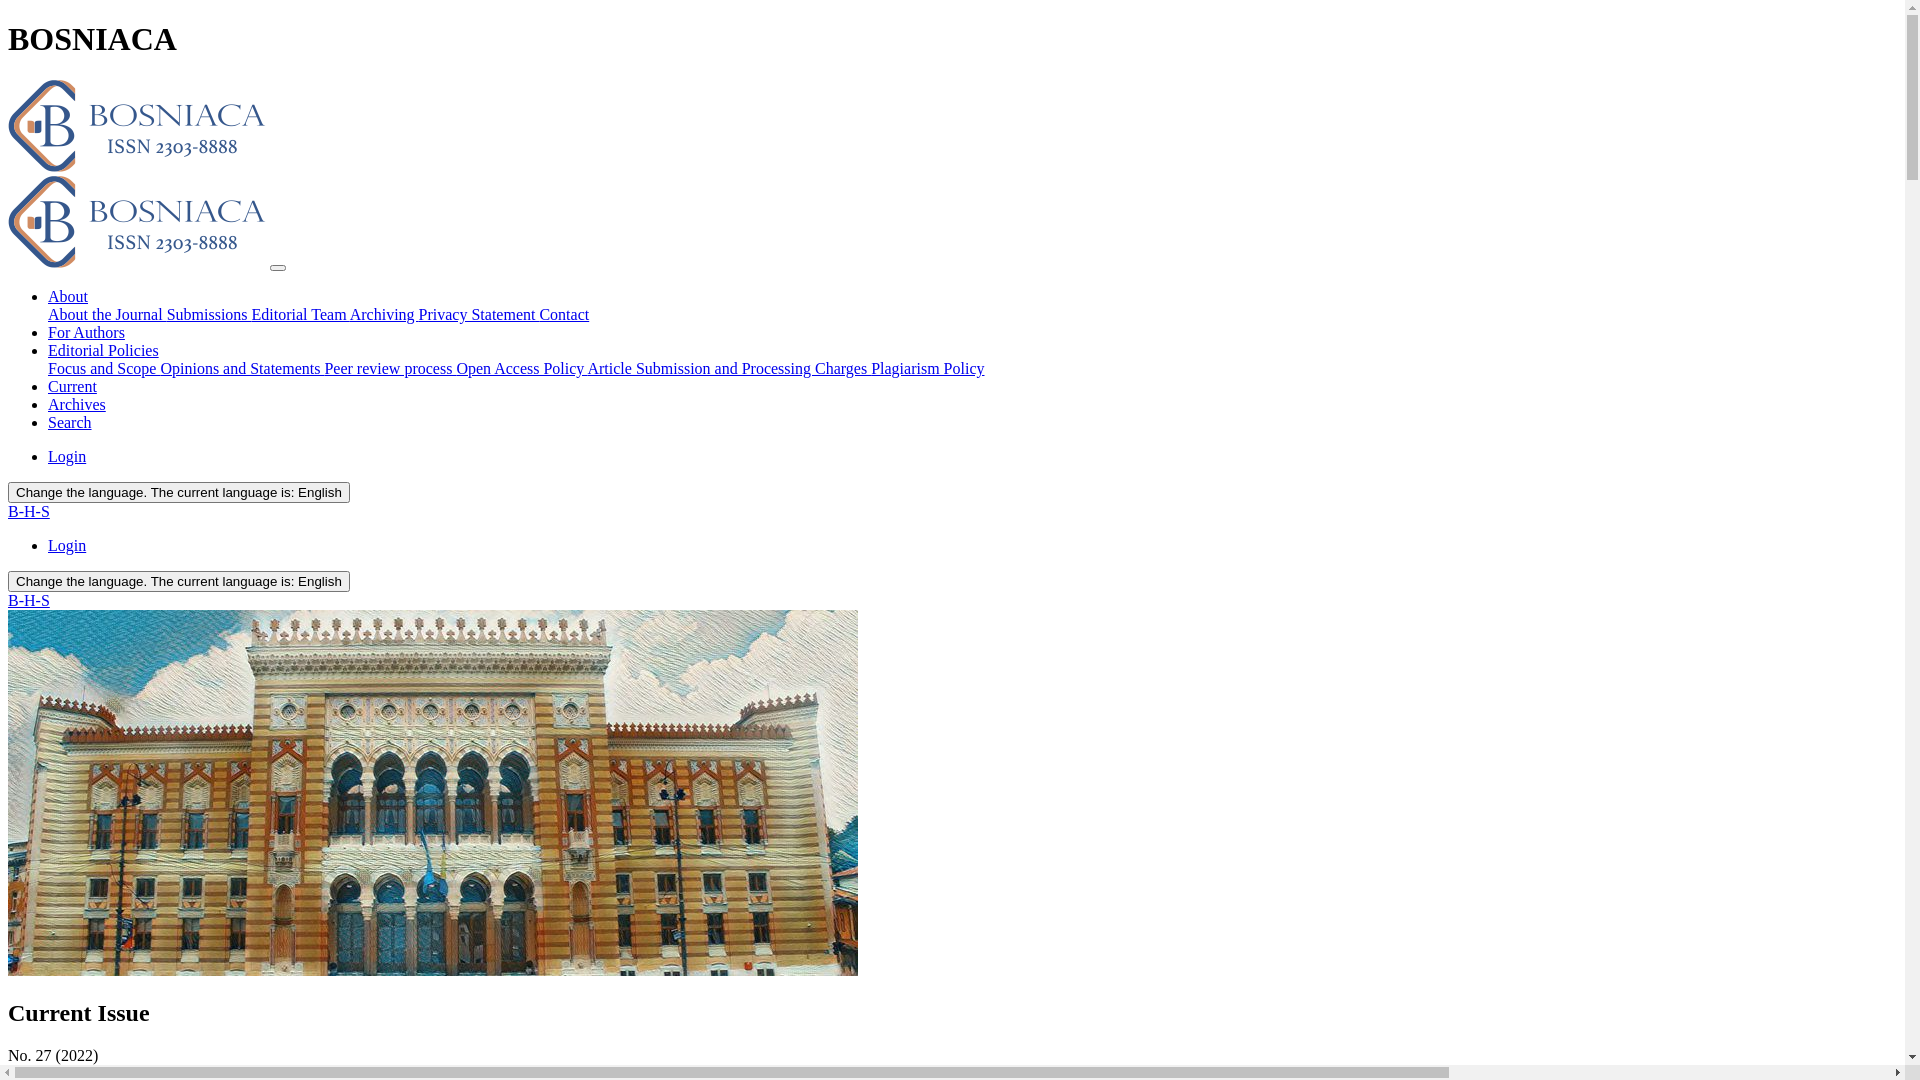 The width and height of the screenshot is (1920, 1080). I want to click on Article Submission and Processing Charges, so click(729, 368).